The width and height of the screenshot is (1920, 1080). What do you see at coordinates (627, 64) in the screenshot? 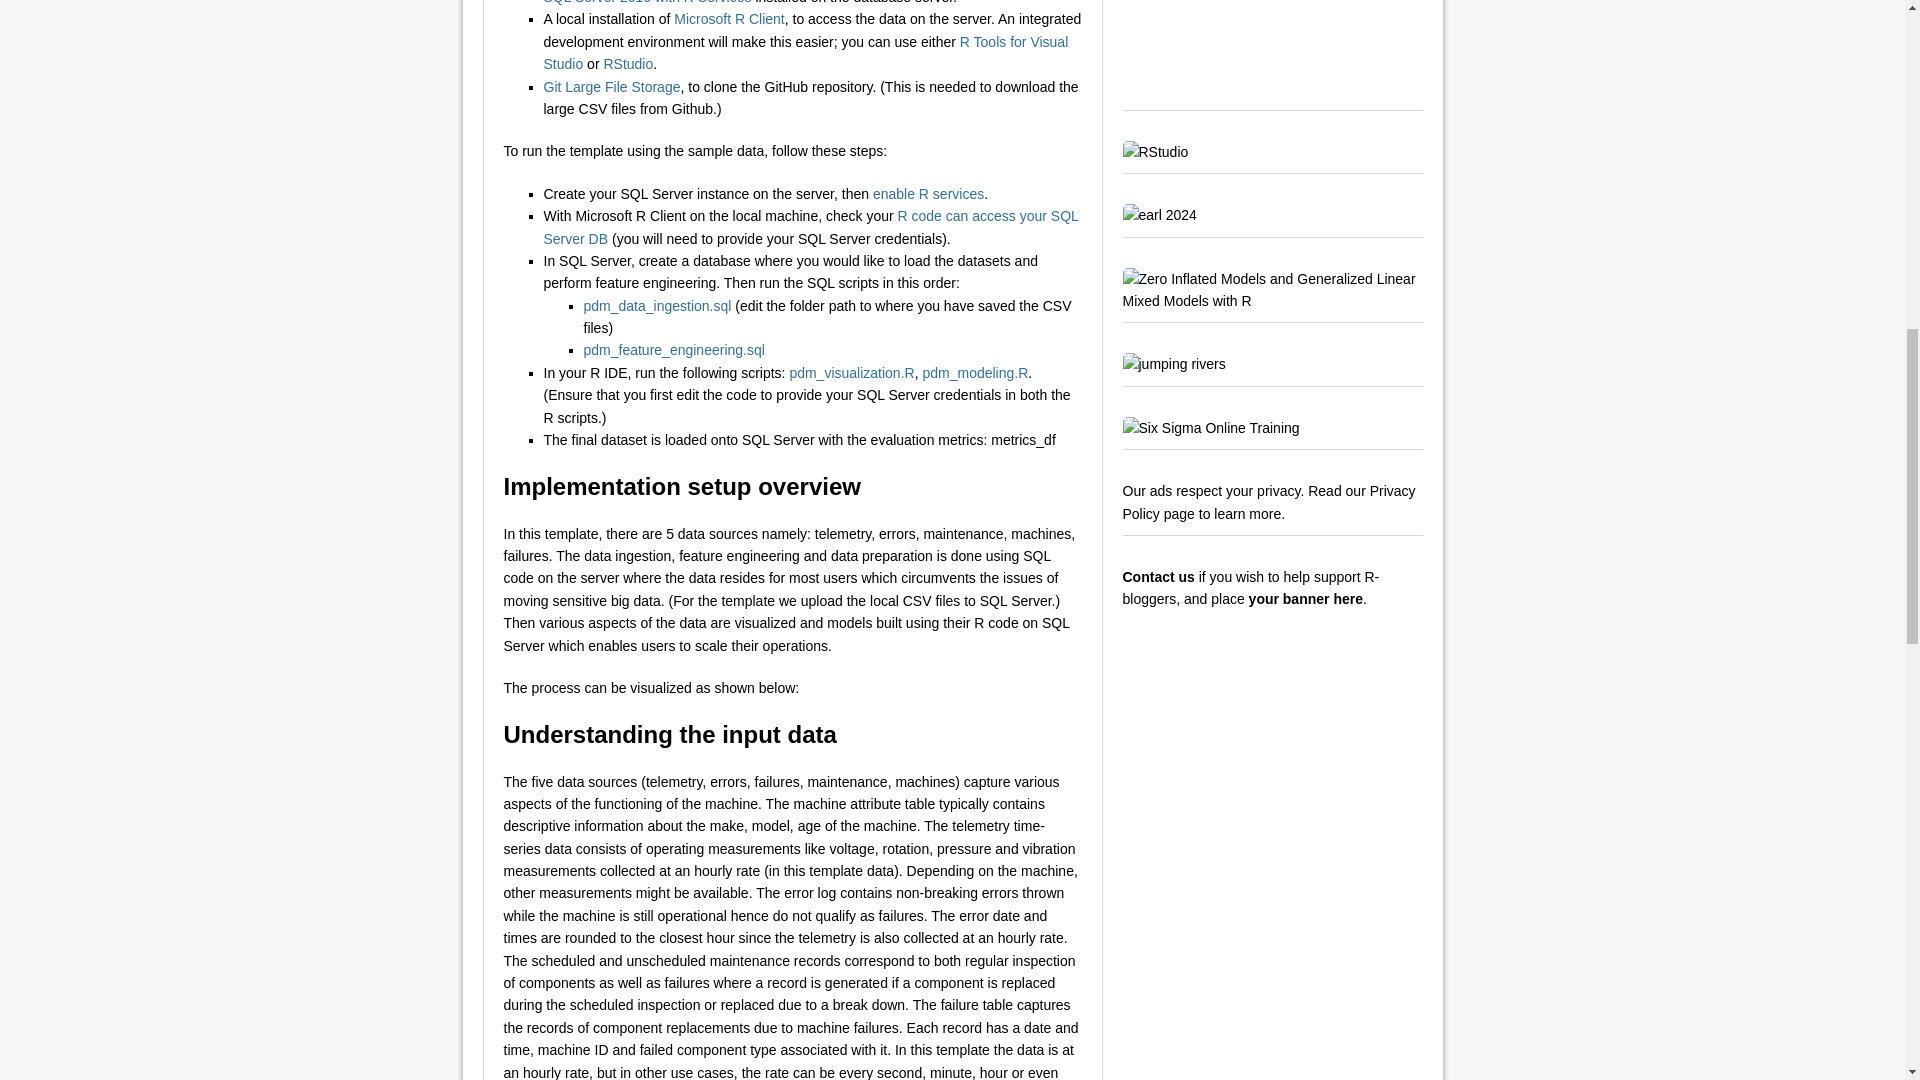
I see `RStudio` at bounding box center [627, 64].